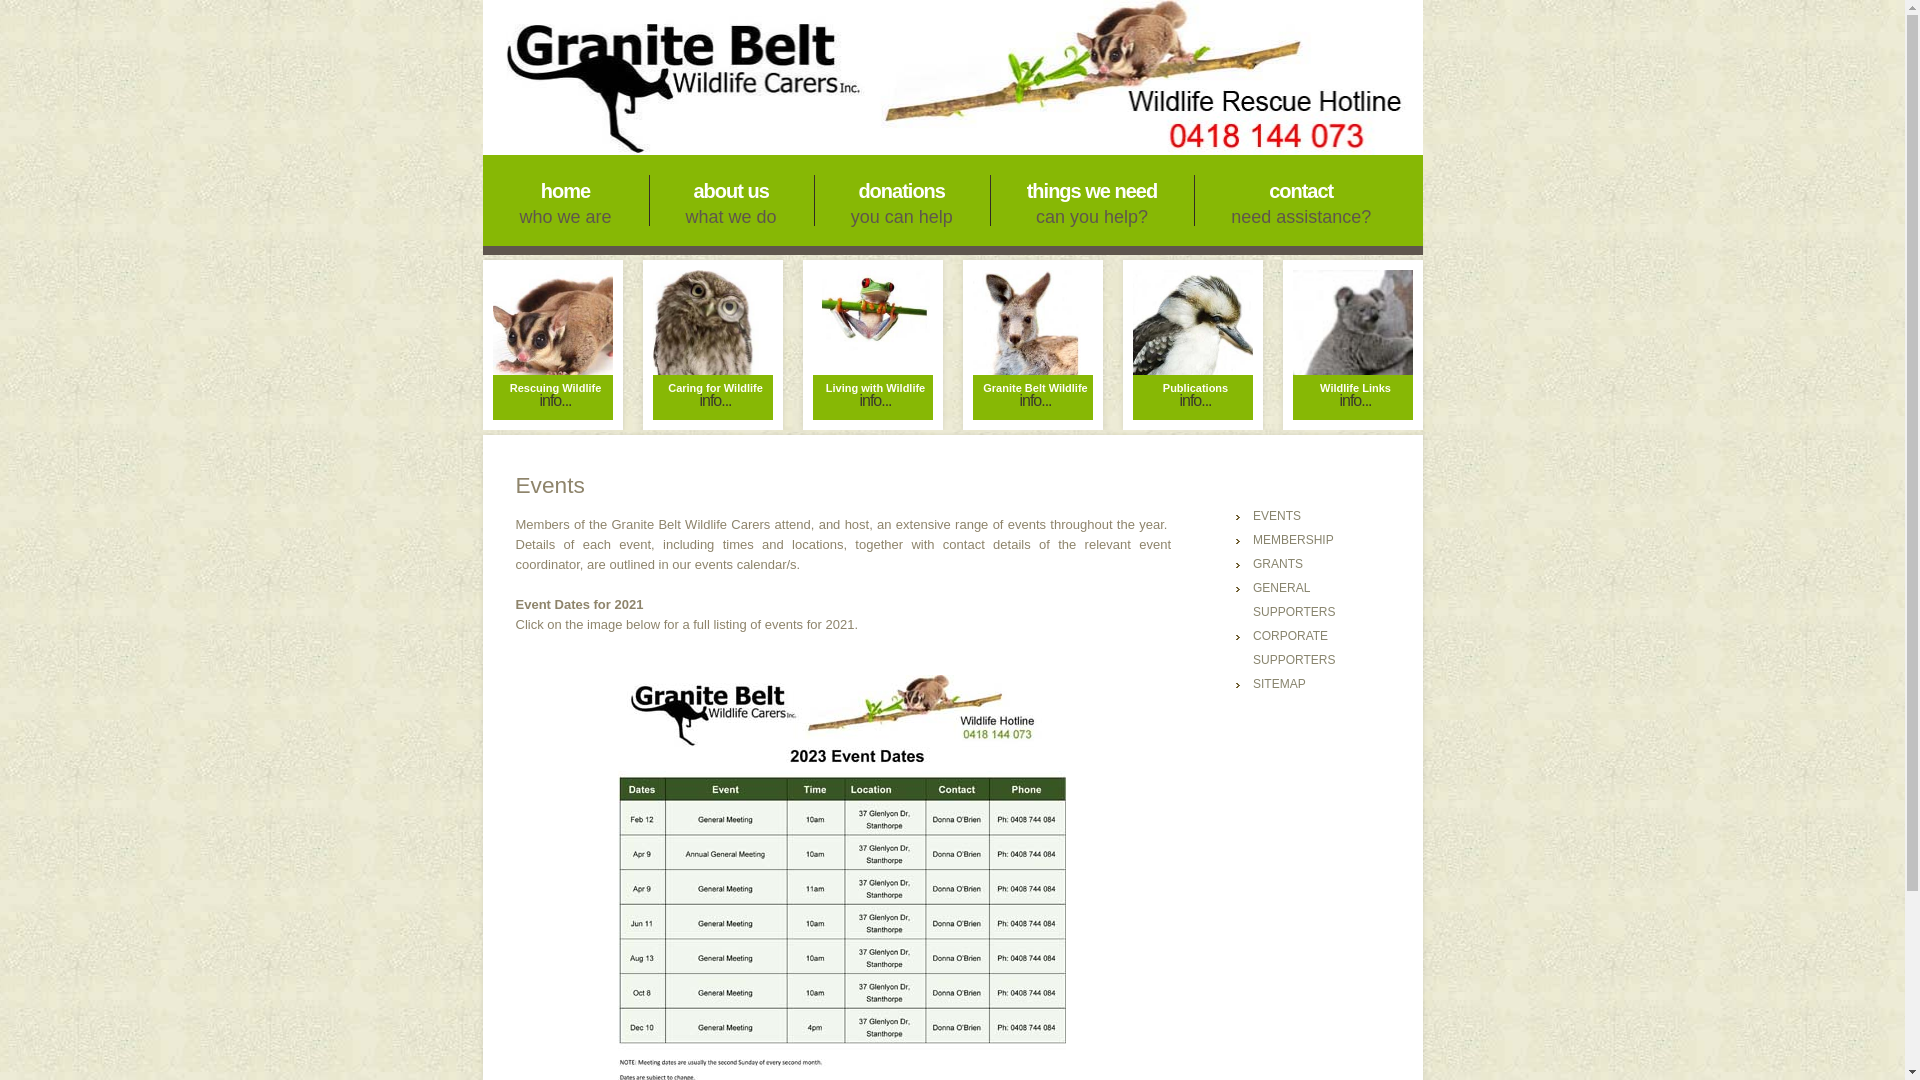  Describe the element at coordinates (1301, 201) in the screenshot. I see `contact
need assistance?` at that location.